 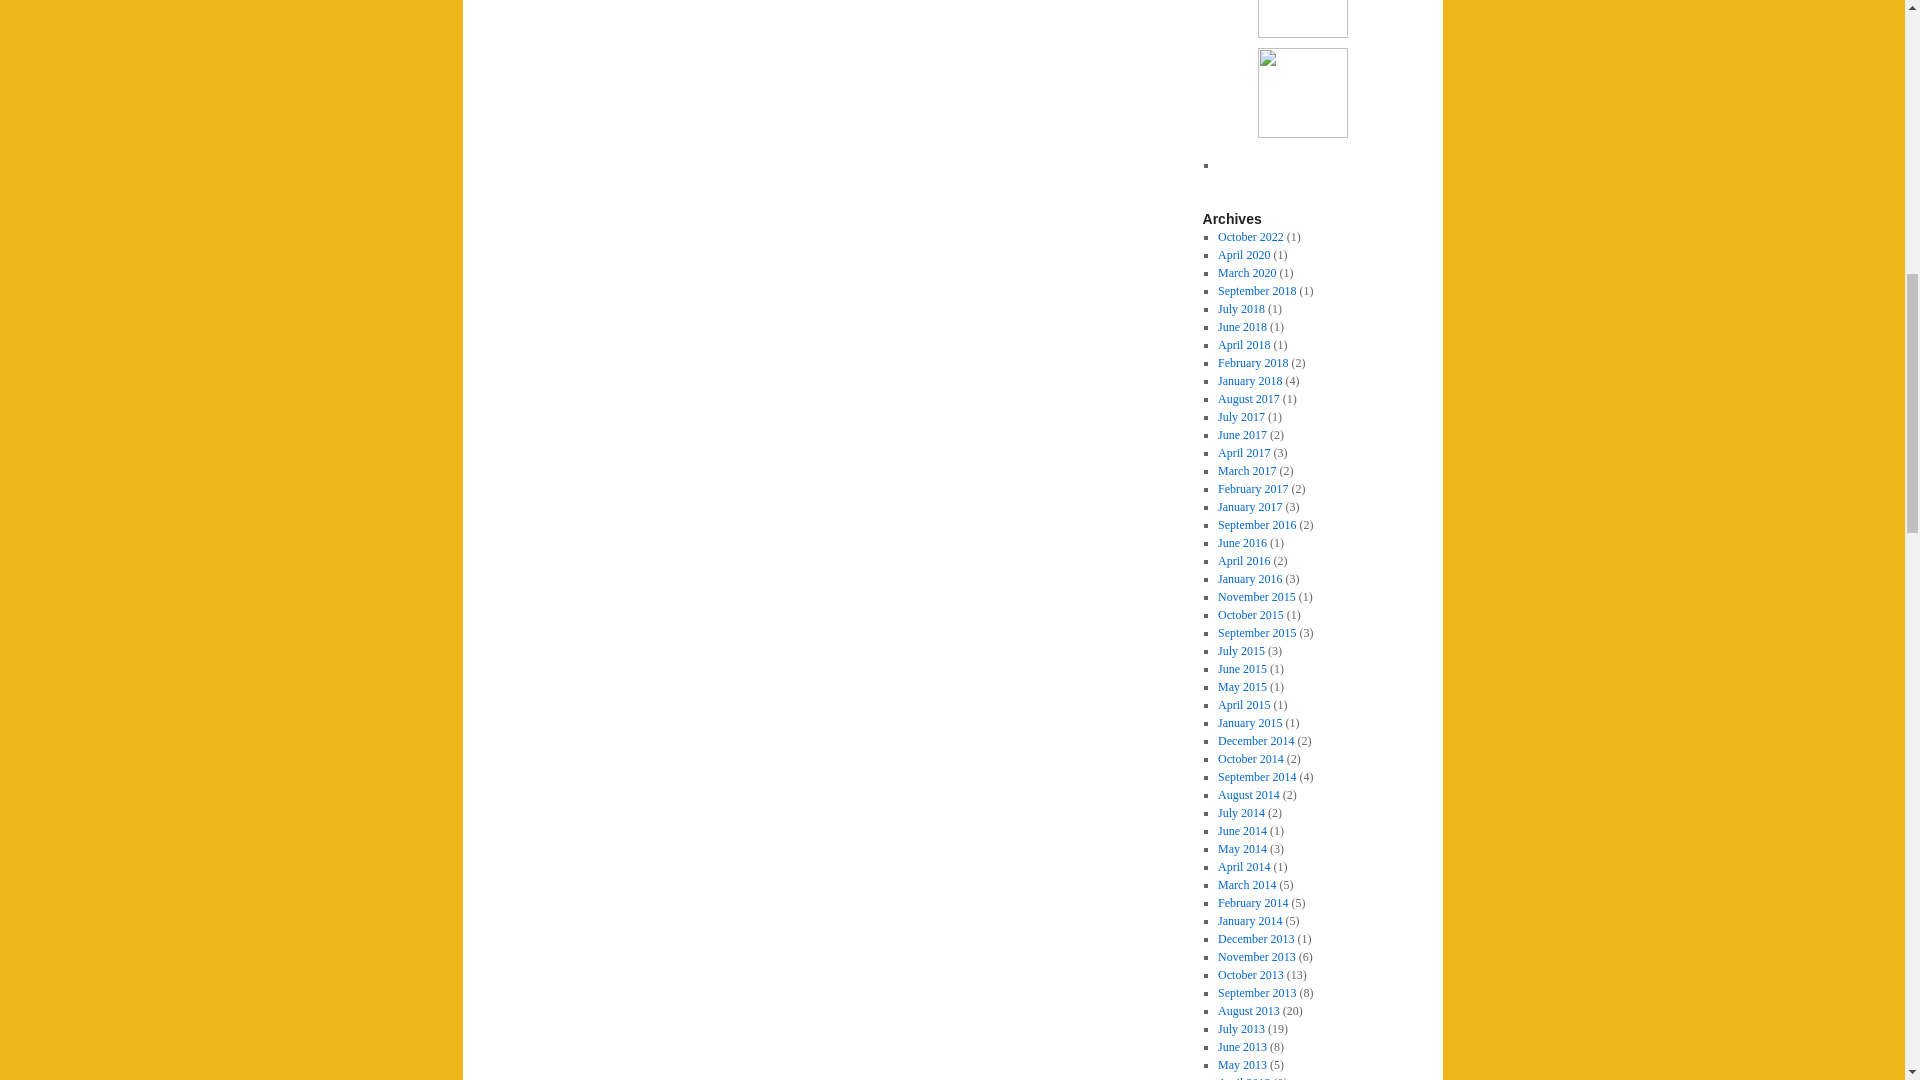 I want to click on April 2020, so click(x=1243, y=255).